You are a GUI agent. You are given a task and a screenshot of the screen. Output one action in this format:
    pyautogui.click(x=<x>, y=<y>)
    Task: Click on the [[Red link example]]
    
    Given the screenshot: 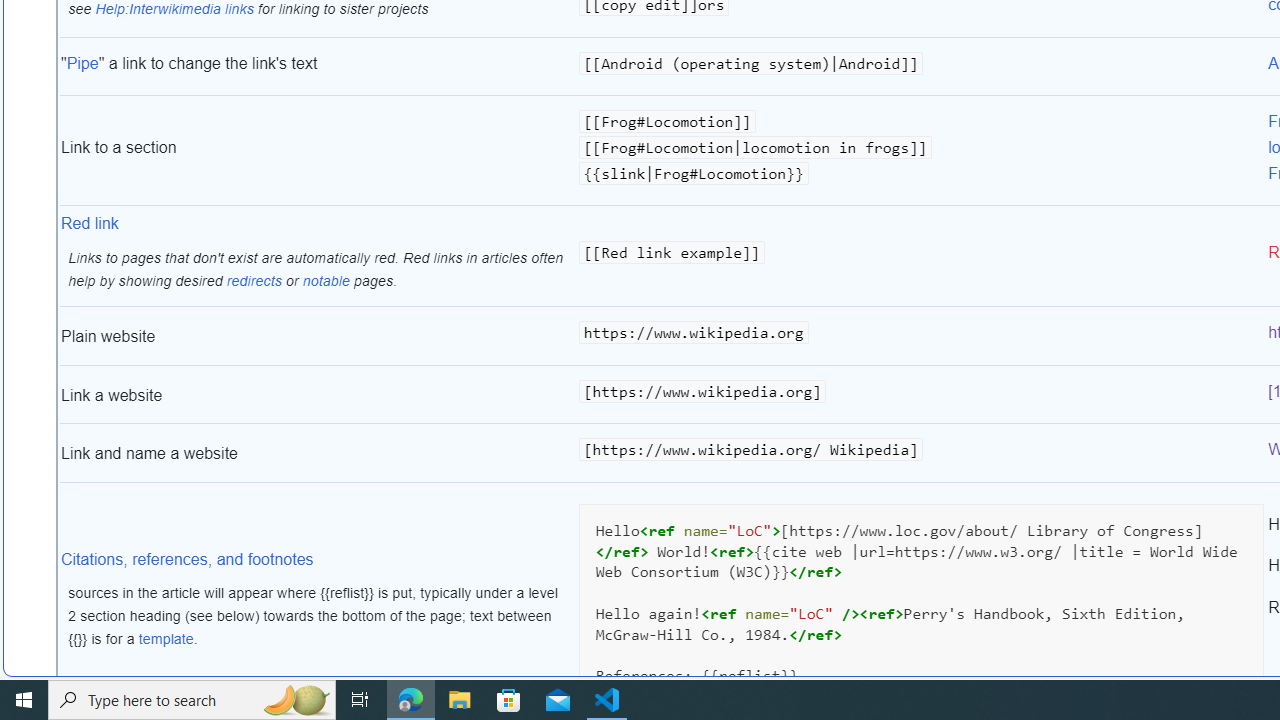 What is the action you would take?
    pyautogui.click(x=921, y=258)
    